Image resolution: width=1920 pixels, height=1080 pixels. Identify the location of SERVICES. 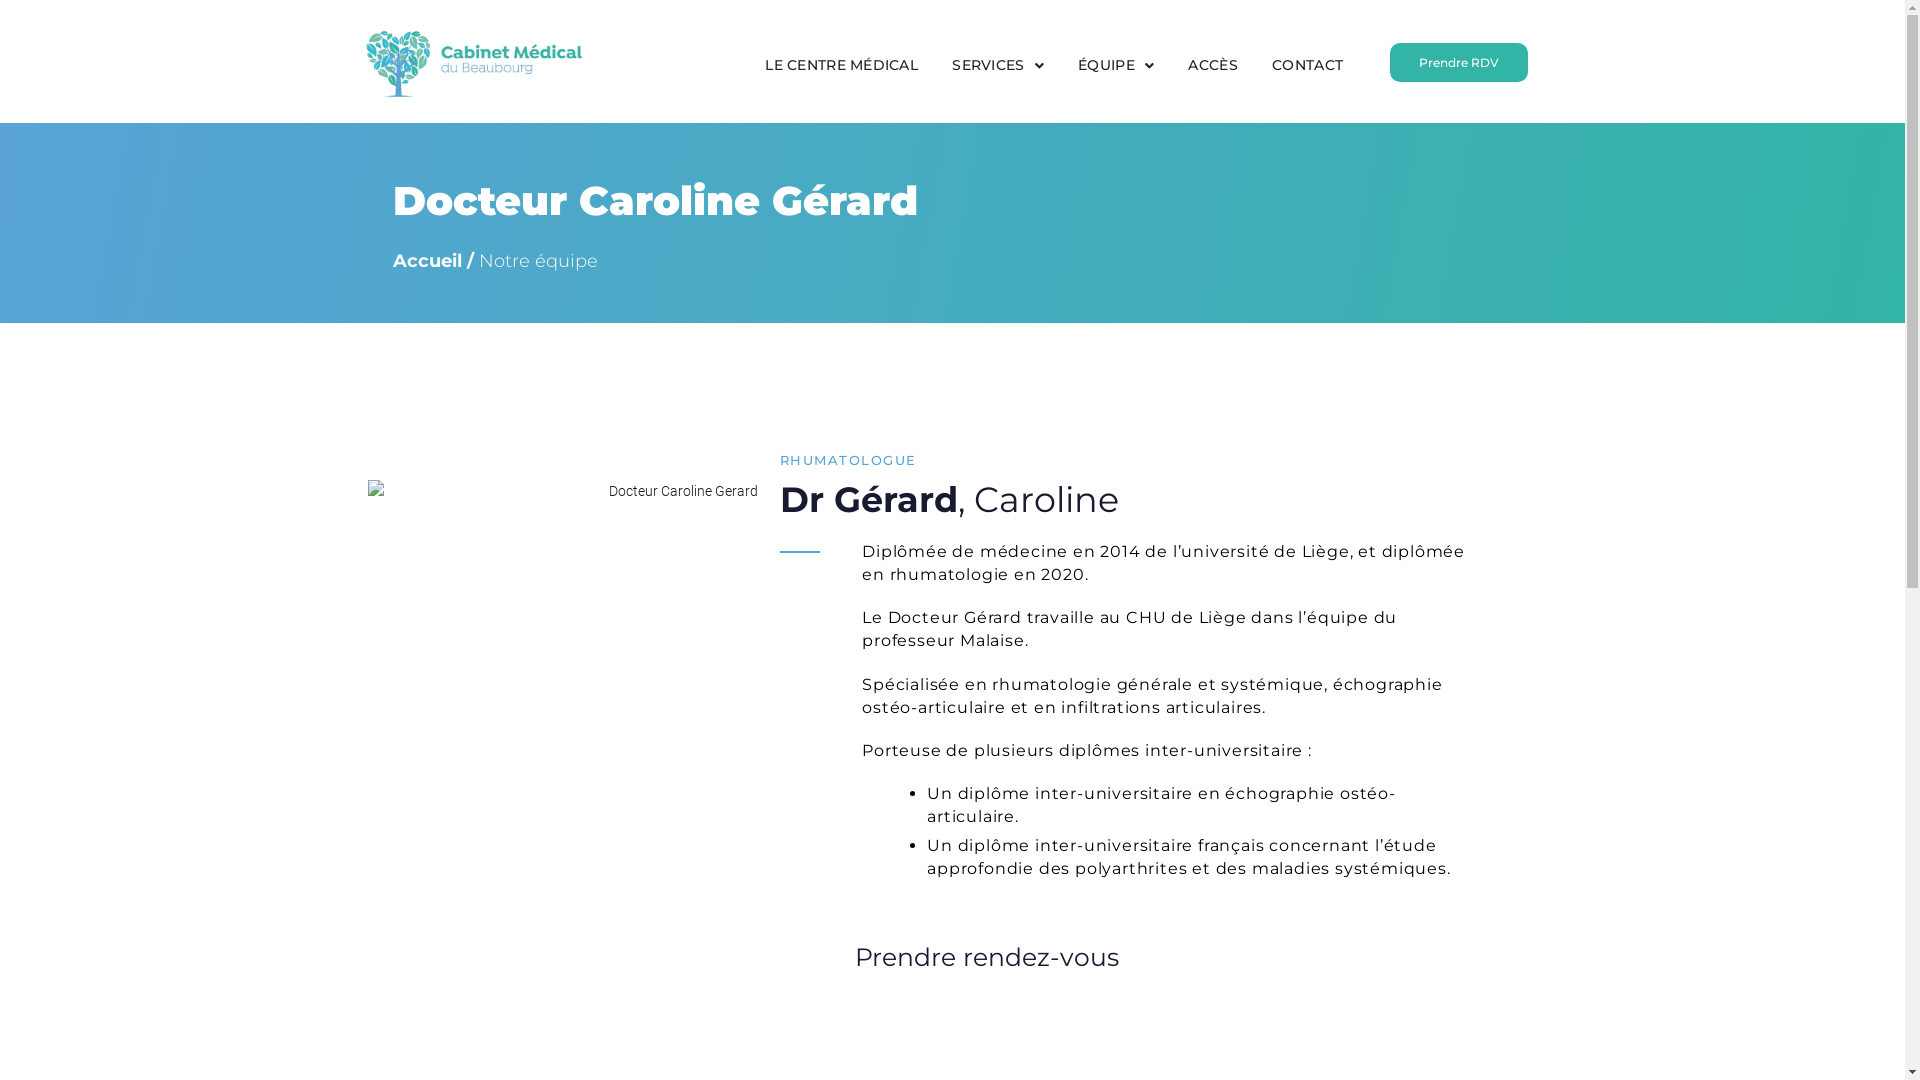
(998, 66).